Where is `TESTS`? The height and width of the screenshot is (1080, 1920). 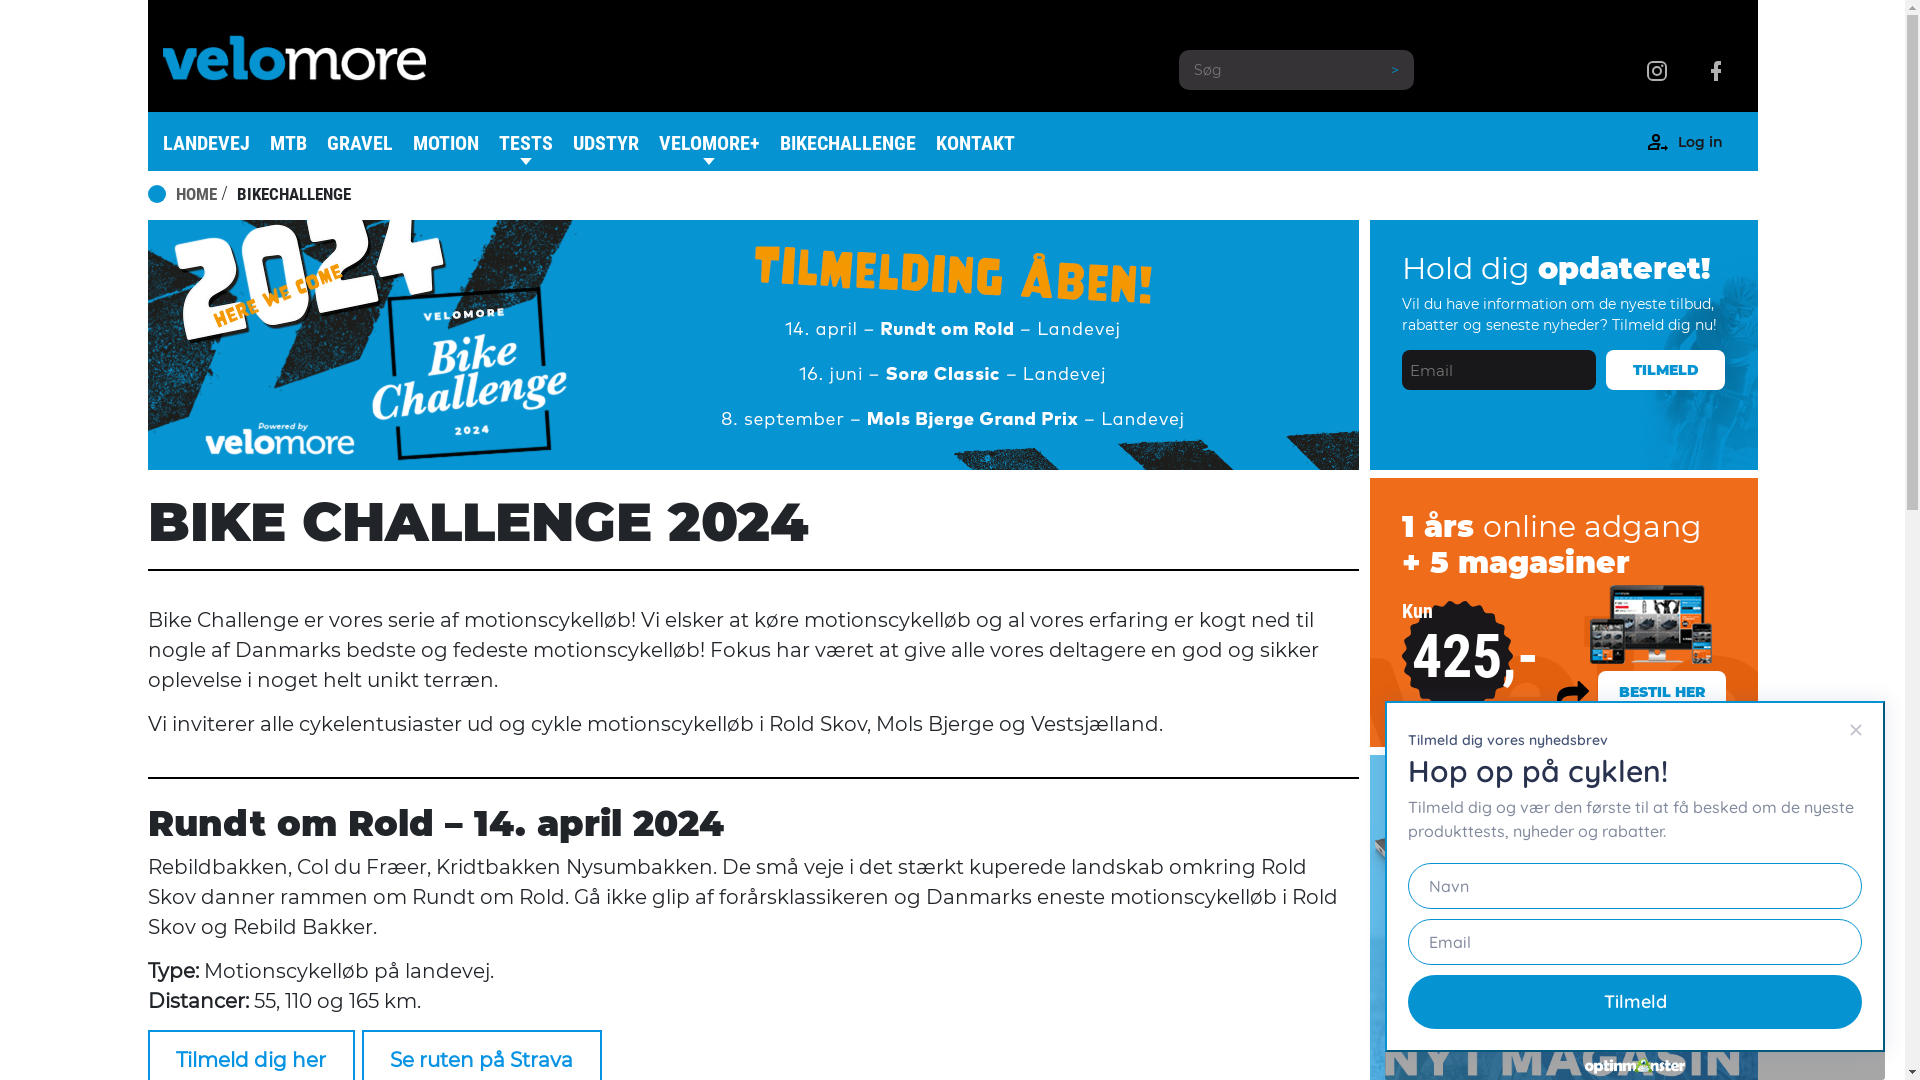
TESTS is located at coordinates (525, 143).